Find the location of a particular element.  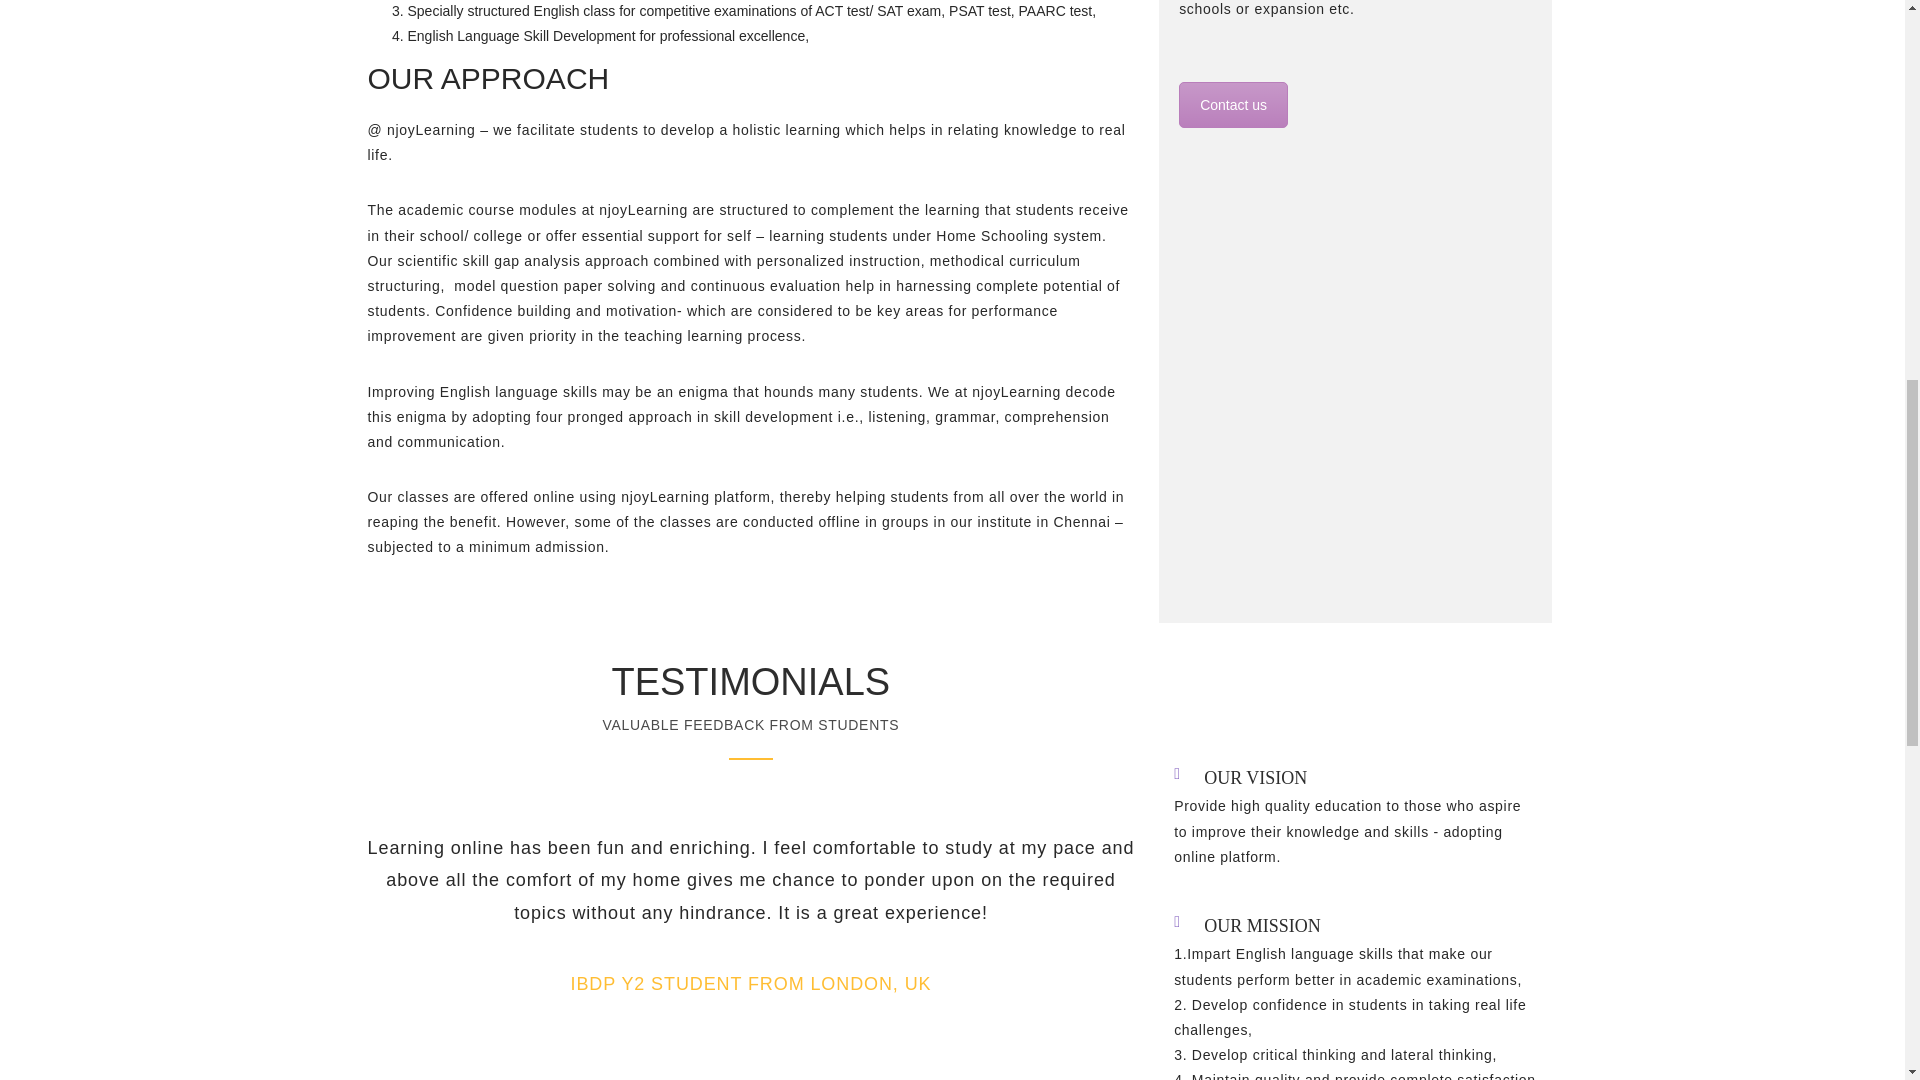

OUR VISION is located at coordinates (1255, 778).